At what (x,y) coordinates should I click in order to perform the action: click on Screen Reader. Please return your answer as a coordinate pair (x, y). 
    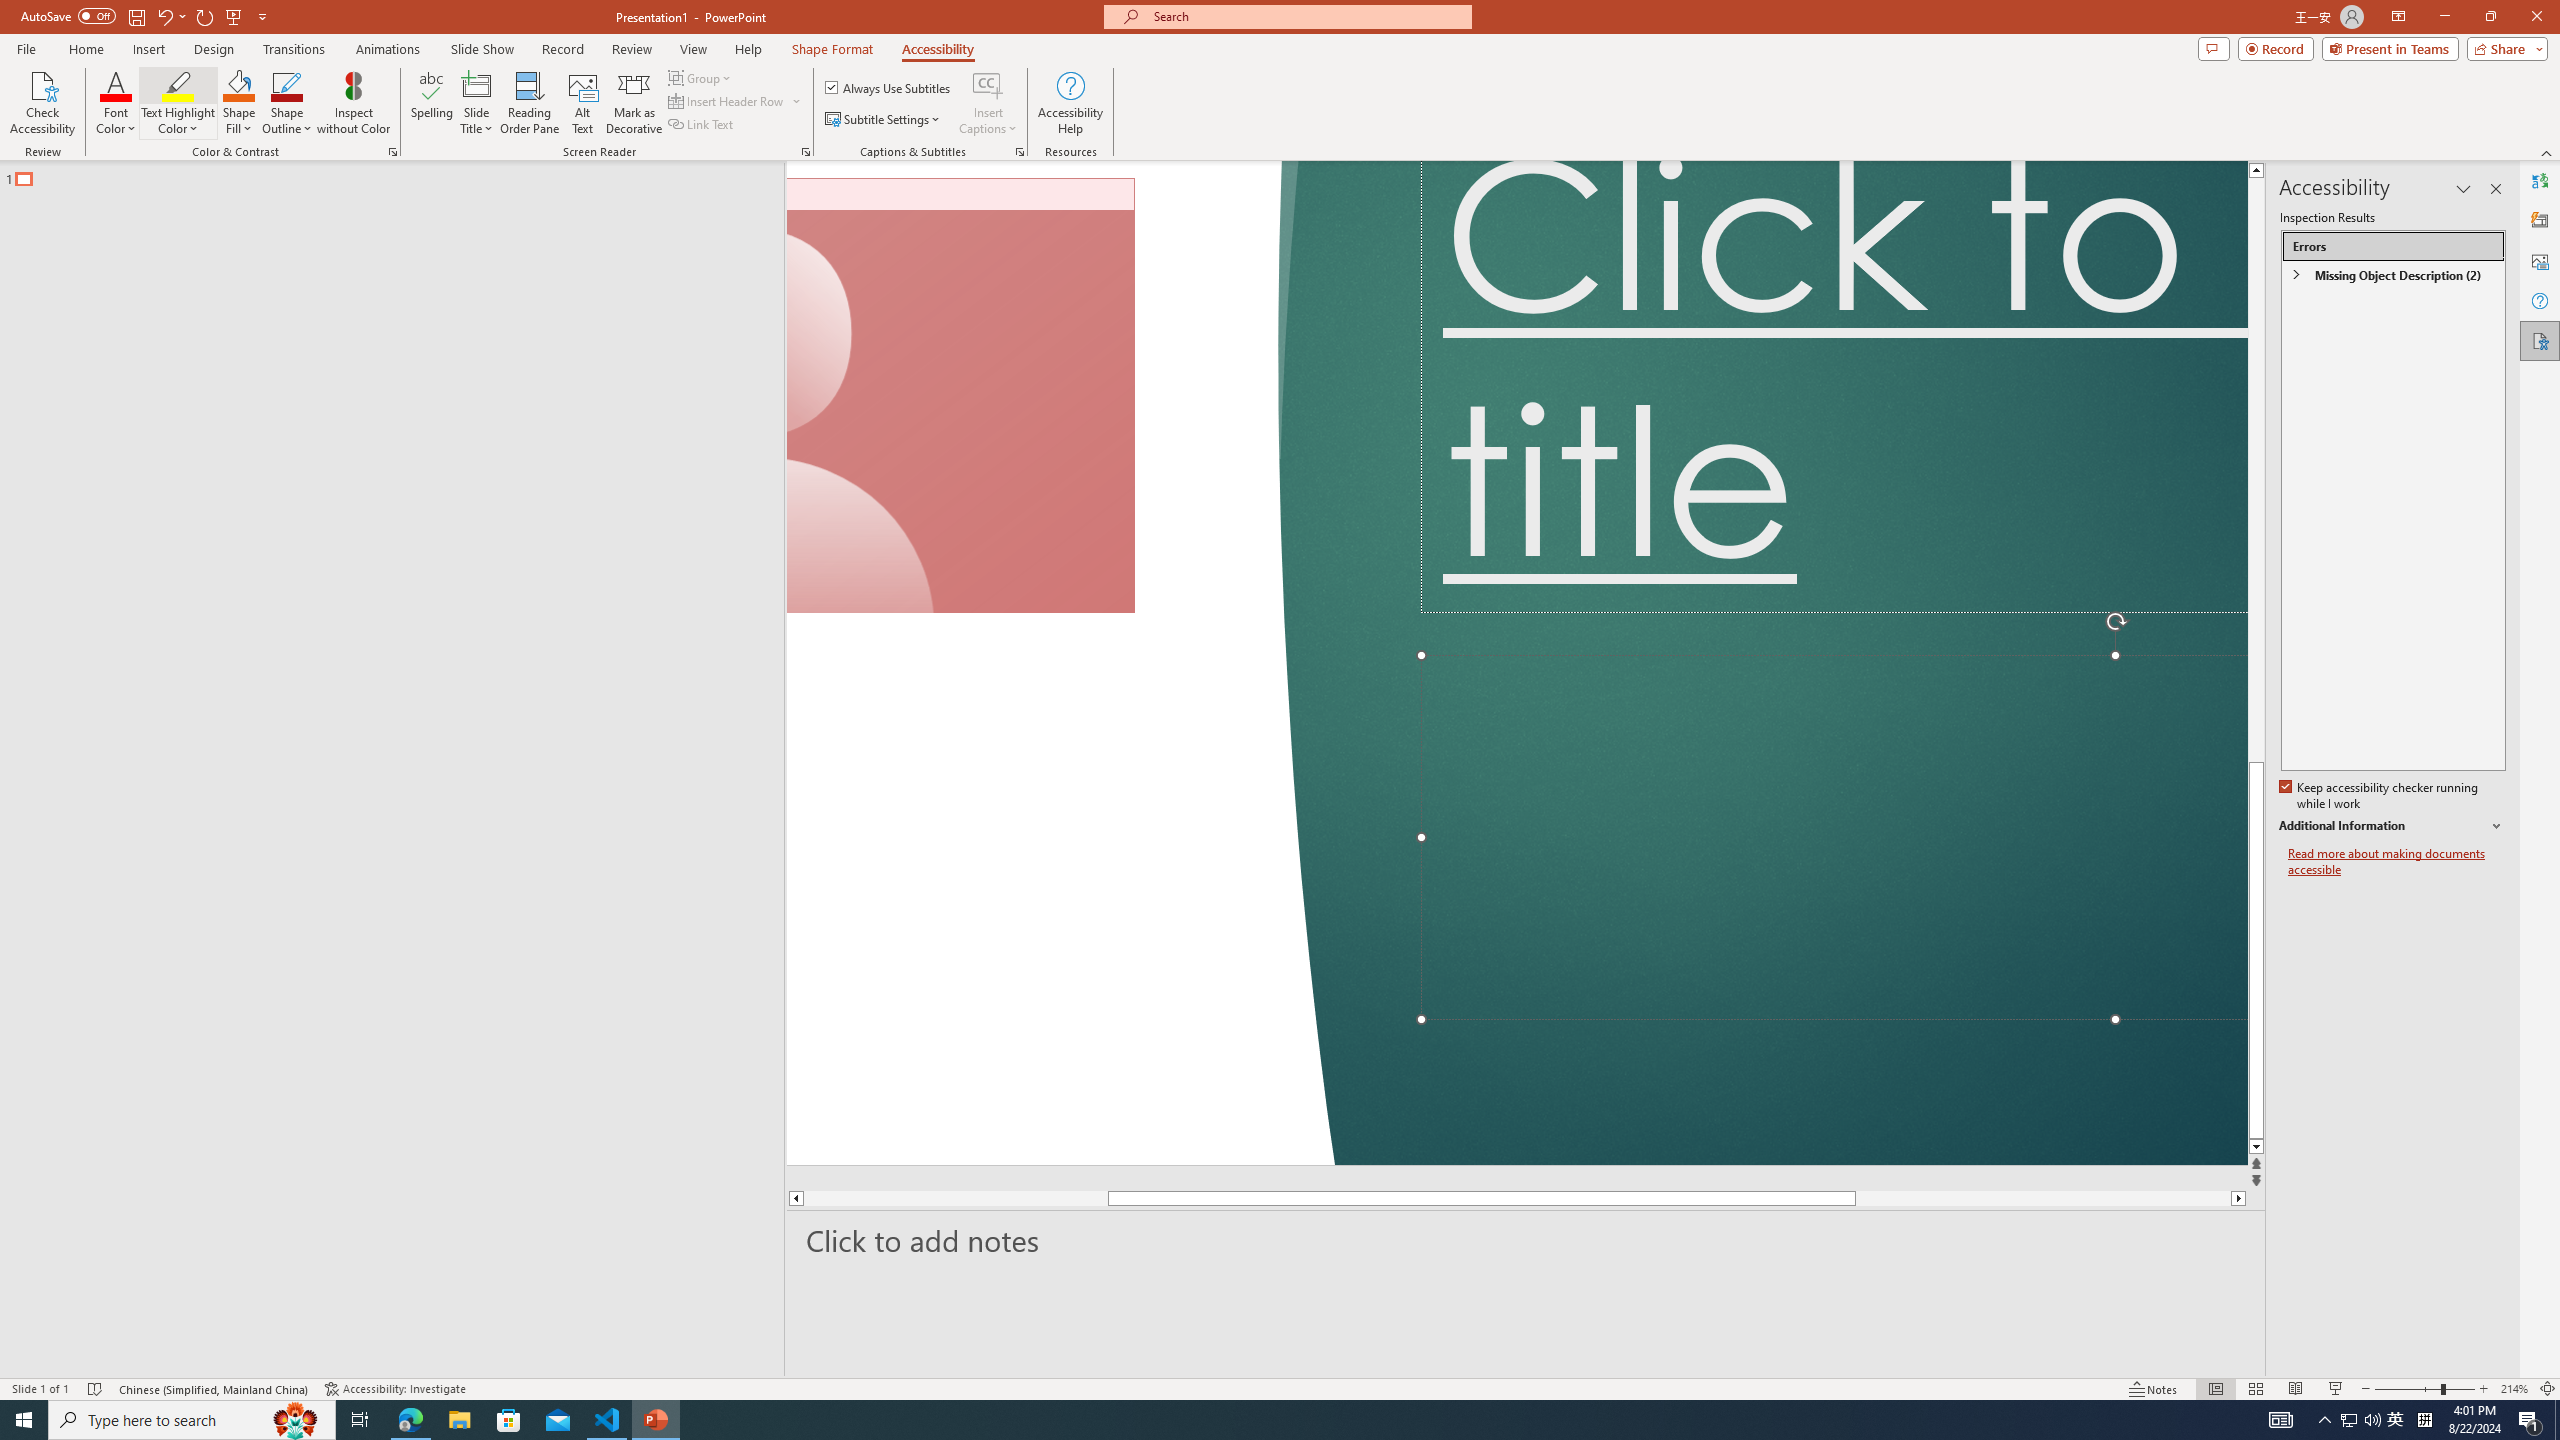
    Looking at the image, I should click on (806, 152).